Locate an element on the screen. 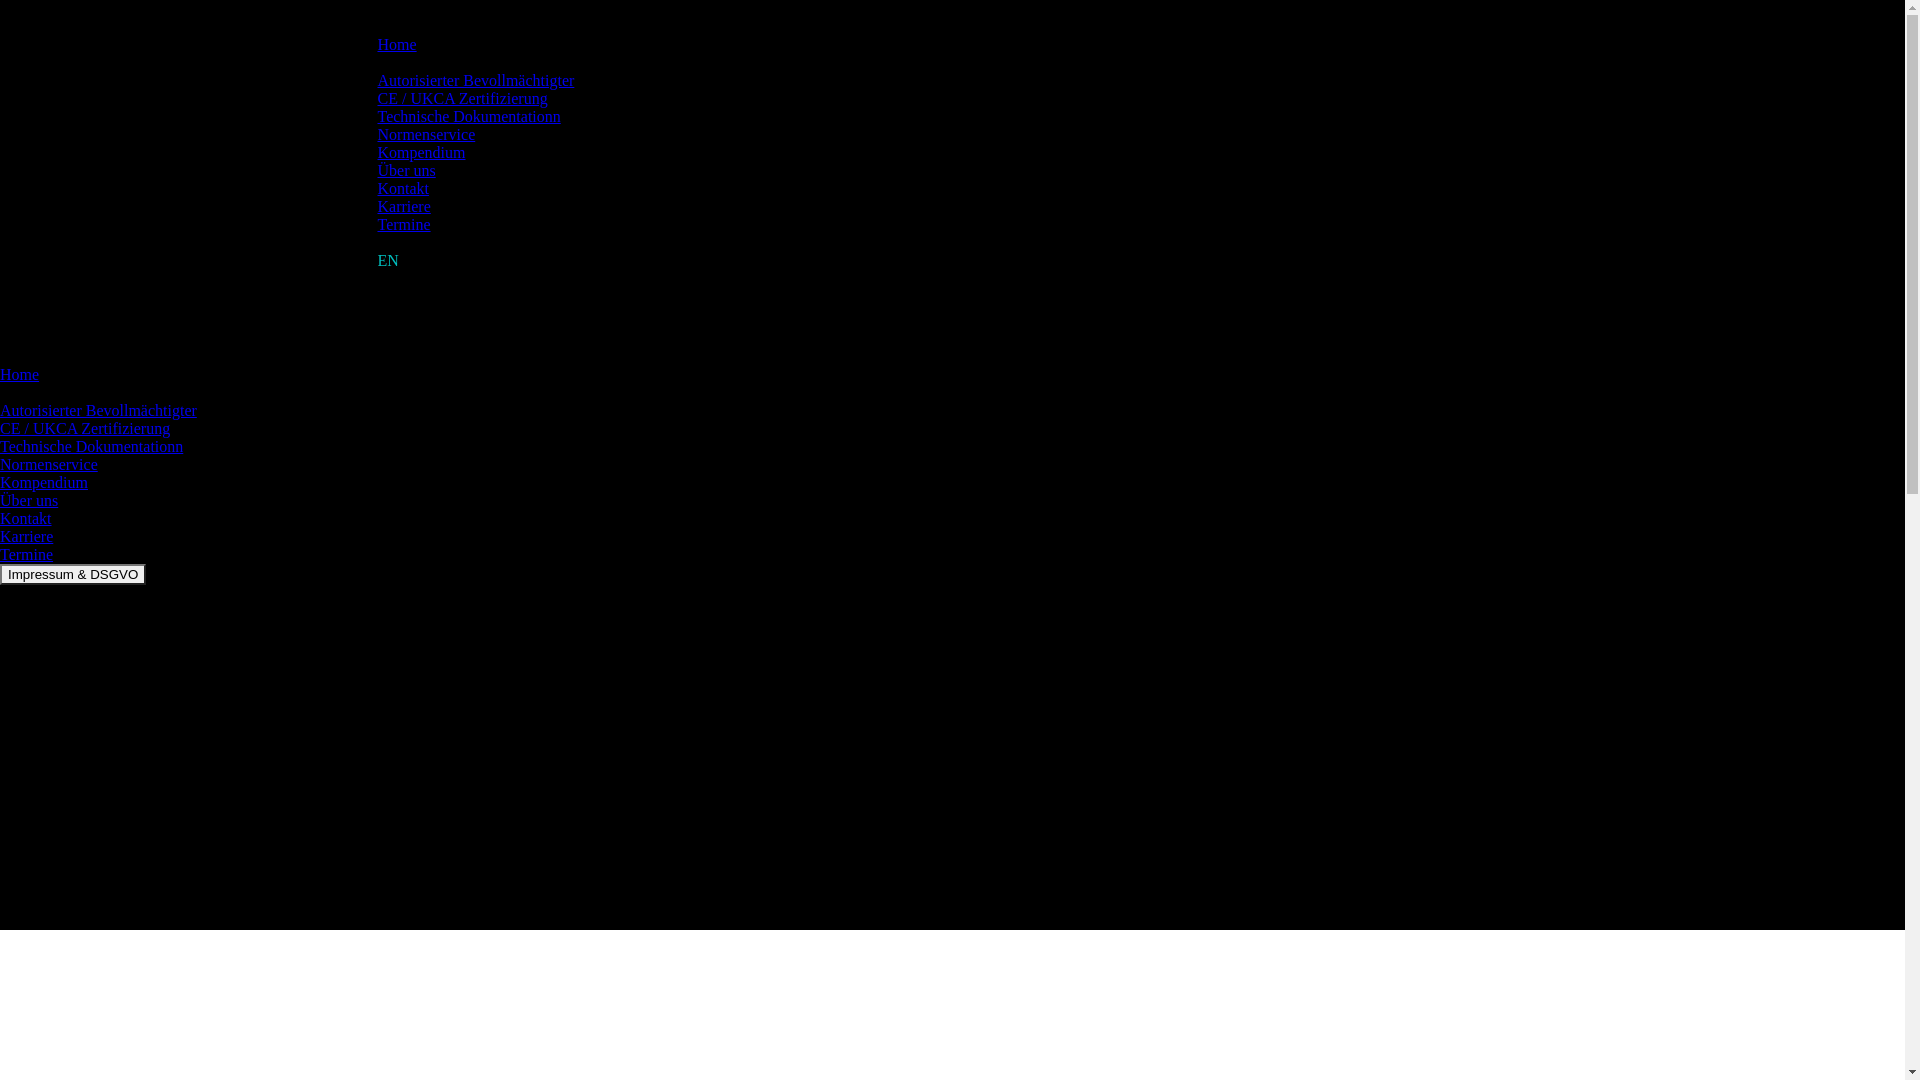  Home is located at coordinates (20, 374).